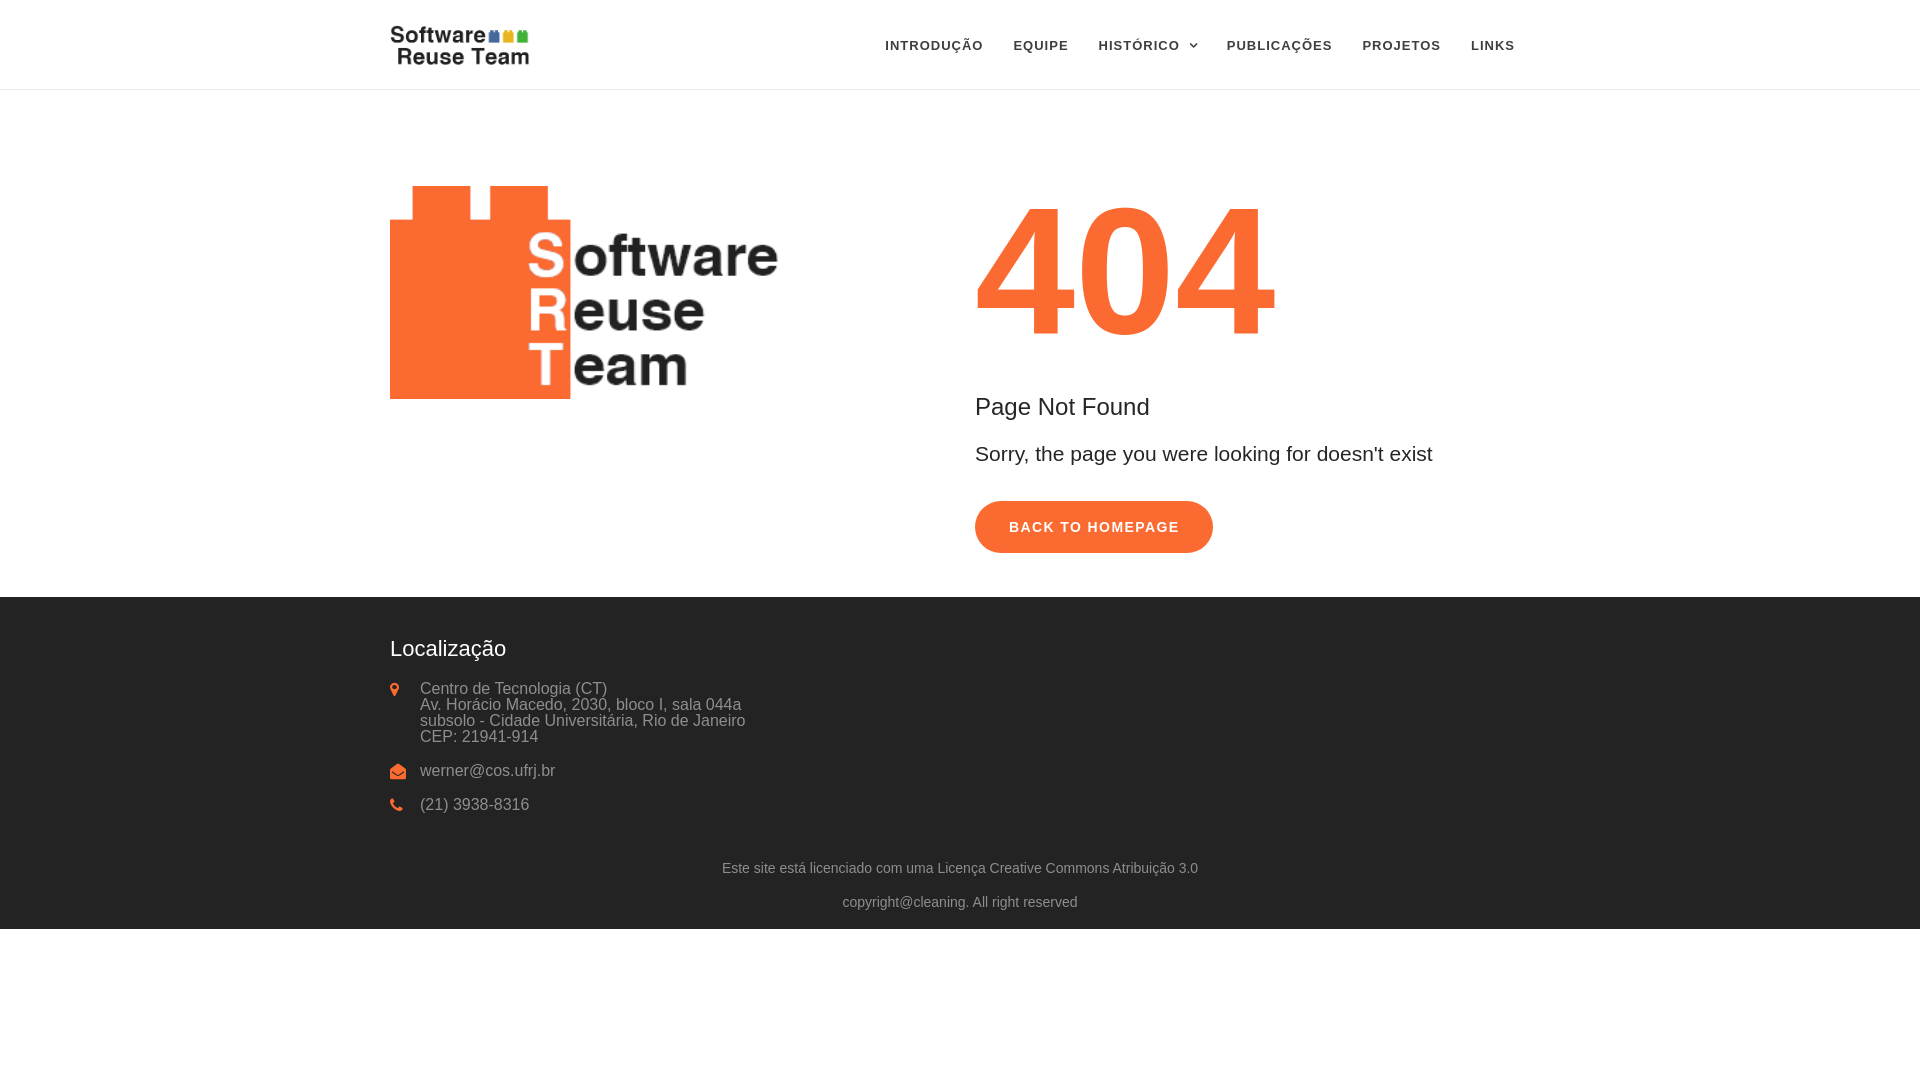  What do you see at coordinates (960, 902) in the screenshot?
I see `copyright@cleaning. All right reserved` at bounding box center [960, 902].